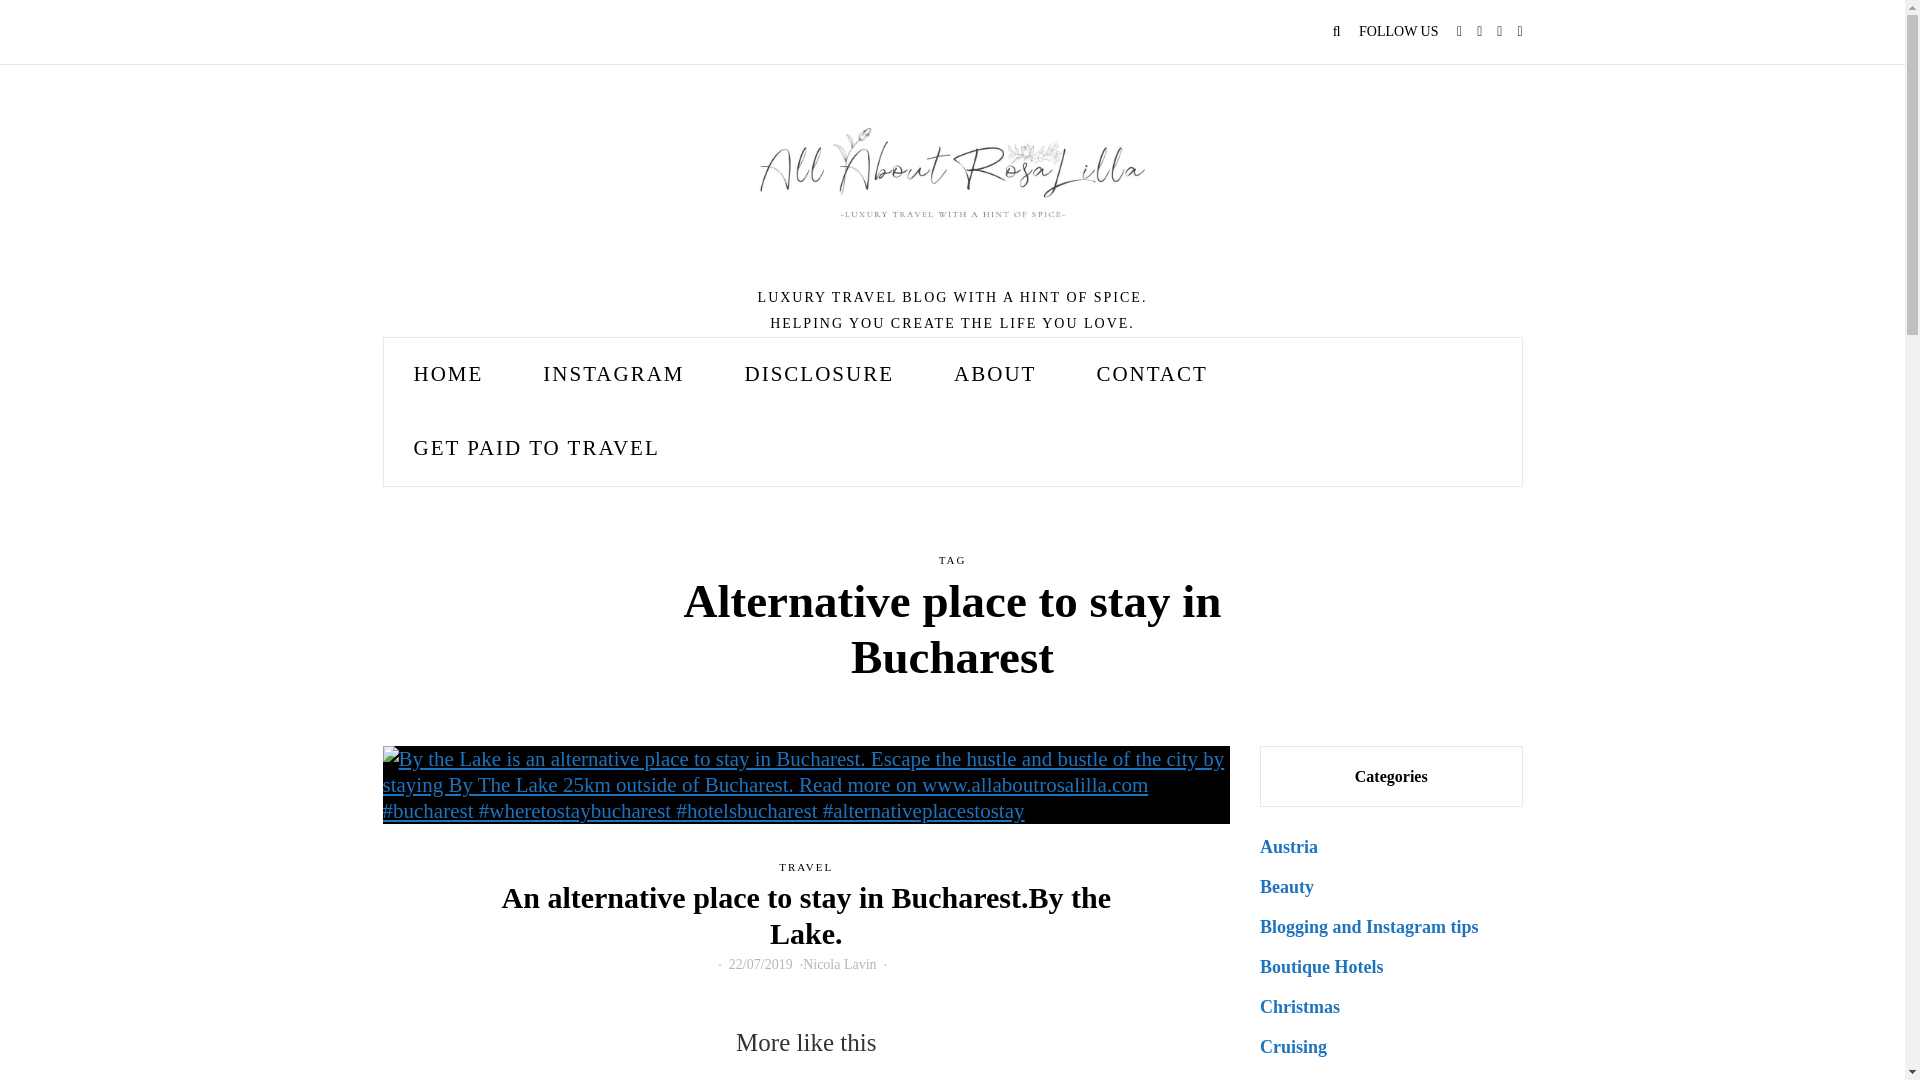 The height and width of the screenshot is (1080, 1920). What do you see at coordinates (1288, 847) in the screenshot?
I see `Austria` at bounding box center [1288, 847].